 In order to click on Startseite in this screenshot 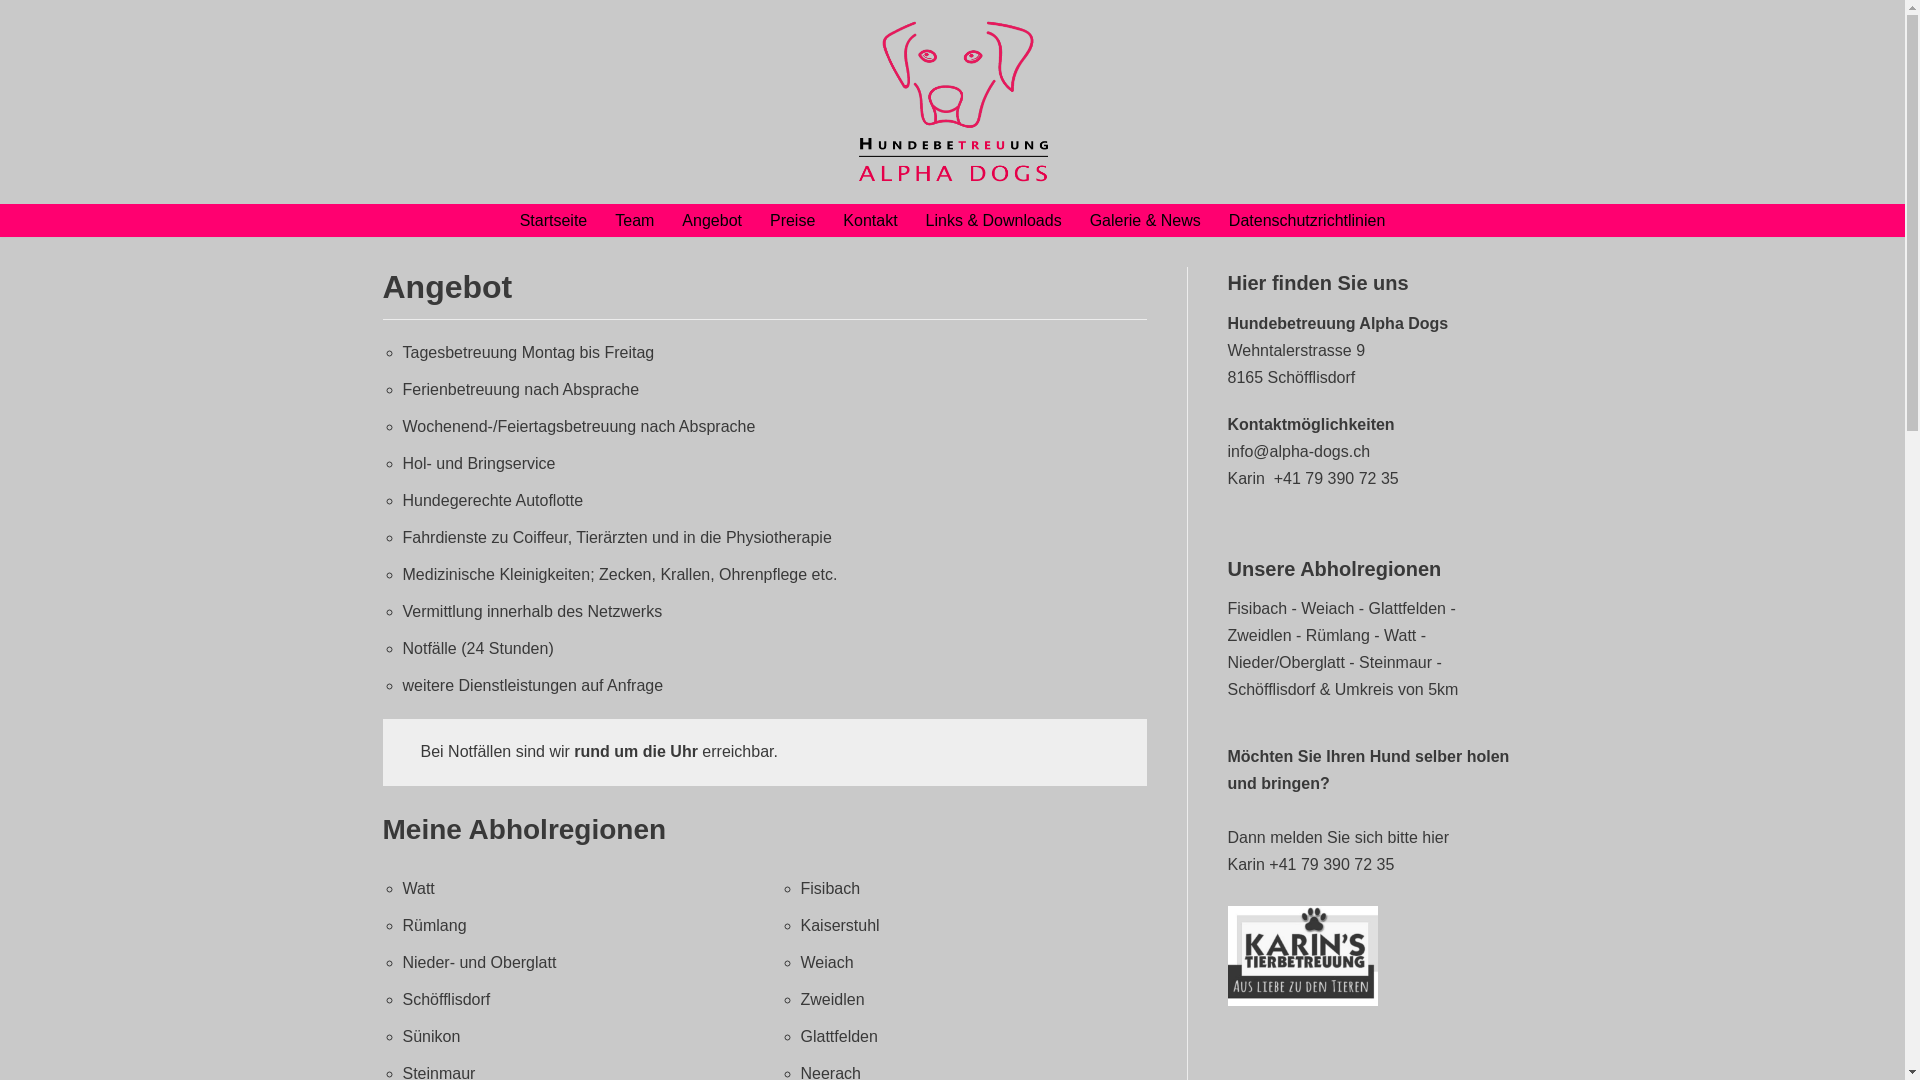, I will do `click(554, 220)`.